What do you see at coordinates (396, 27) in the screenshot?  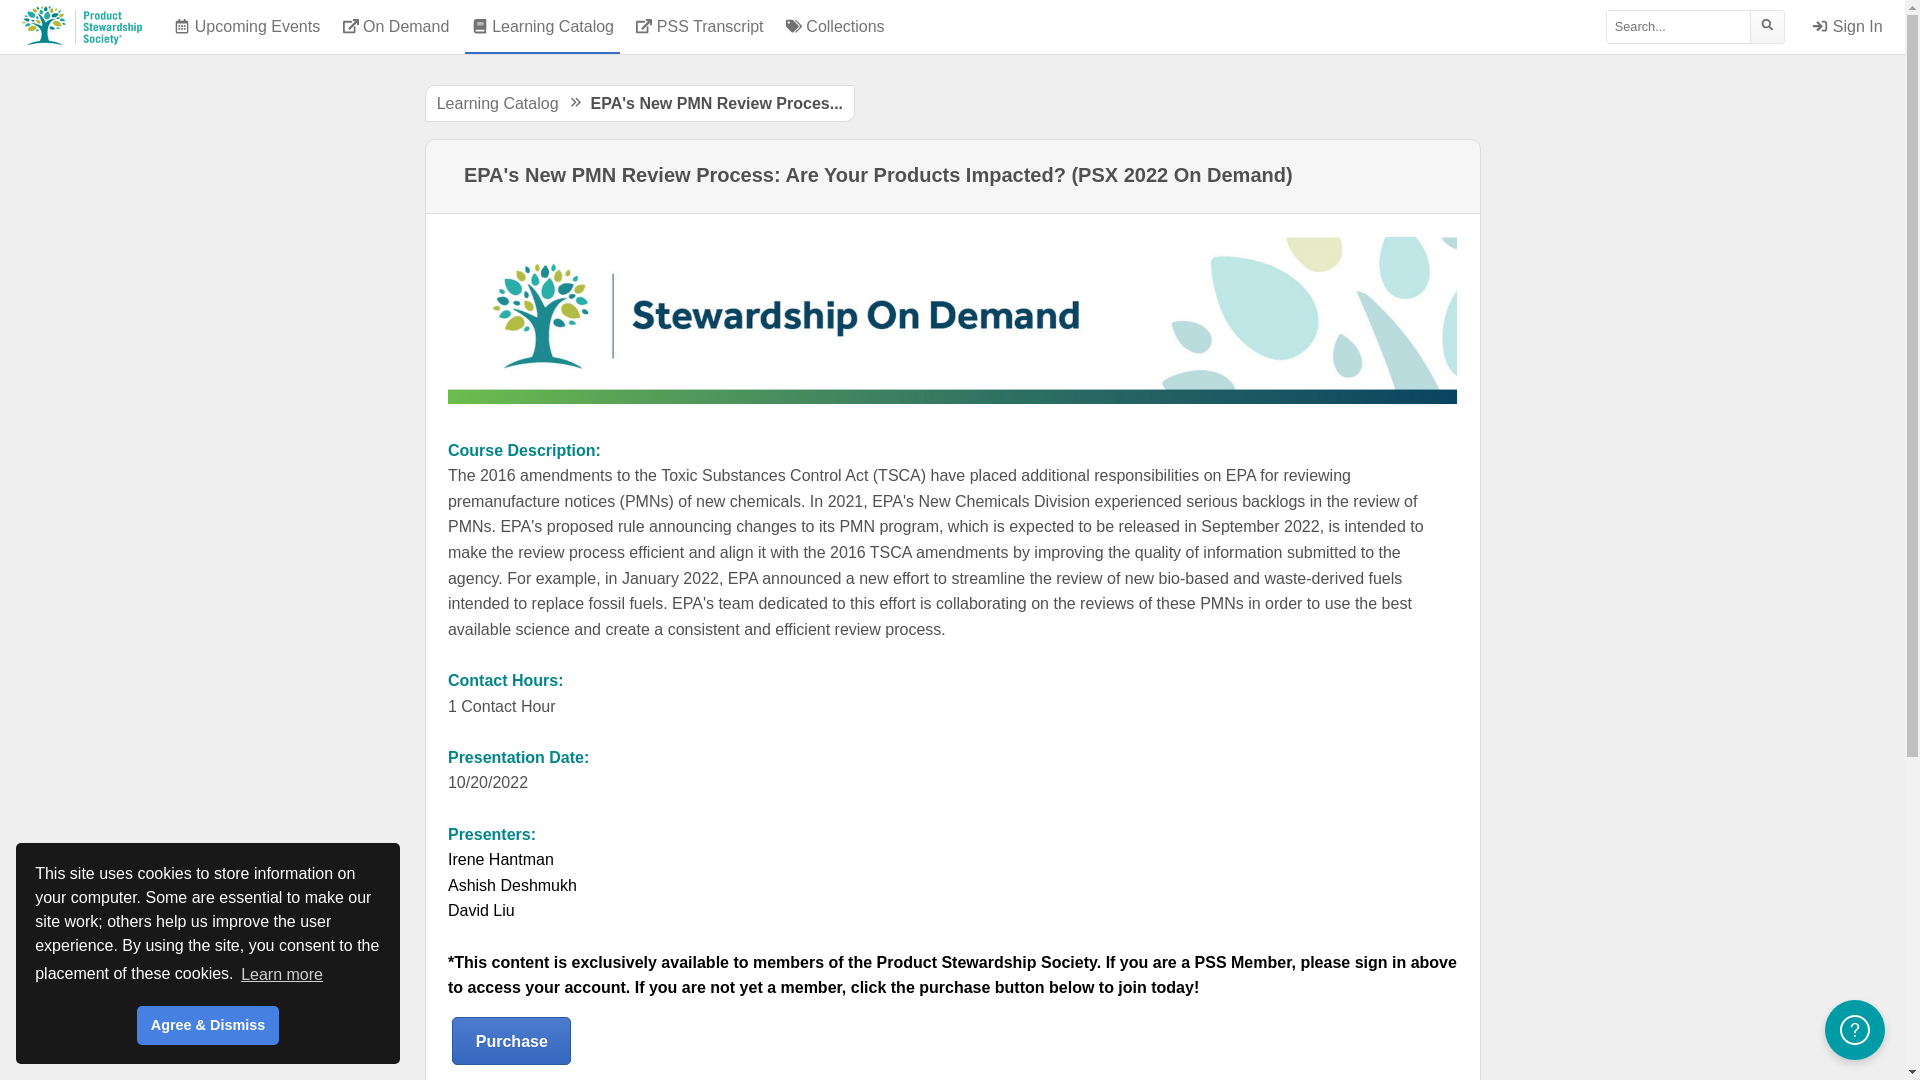 I see `On Demand` at bounding box center [396, 27].